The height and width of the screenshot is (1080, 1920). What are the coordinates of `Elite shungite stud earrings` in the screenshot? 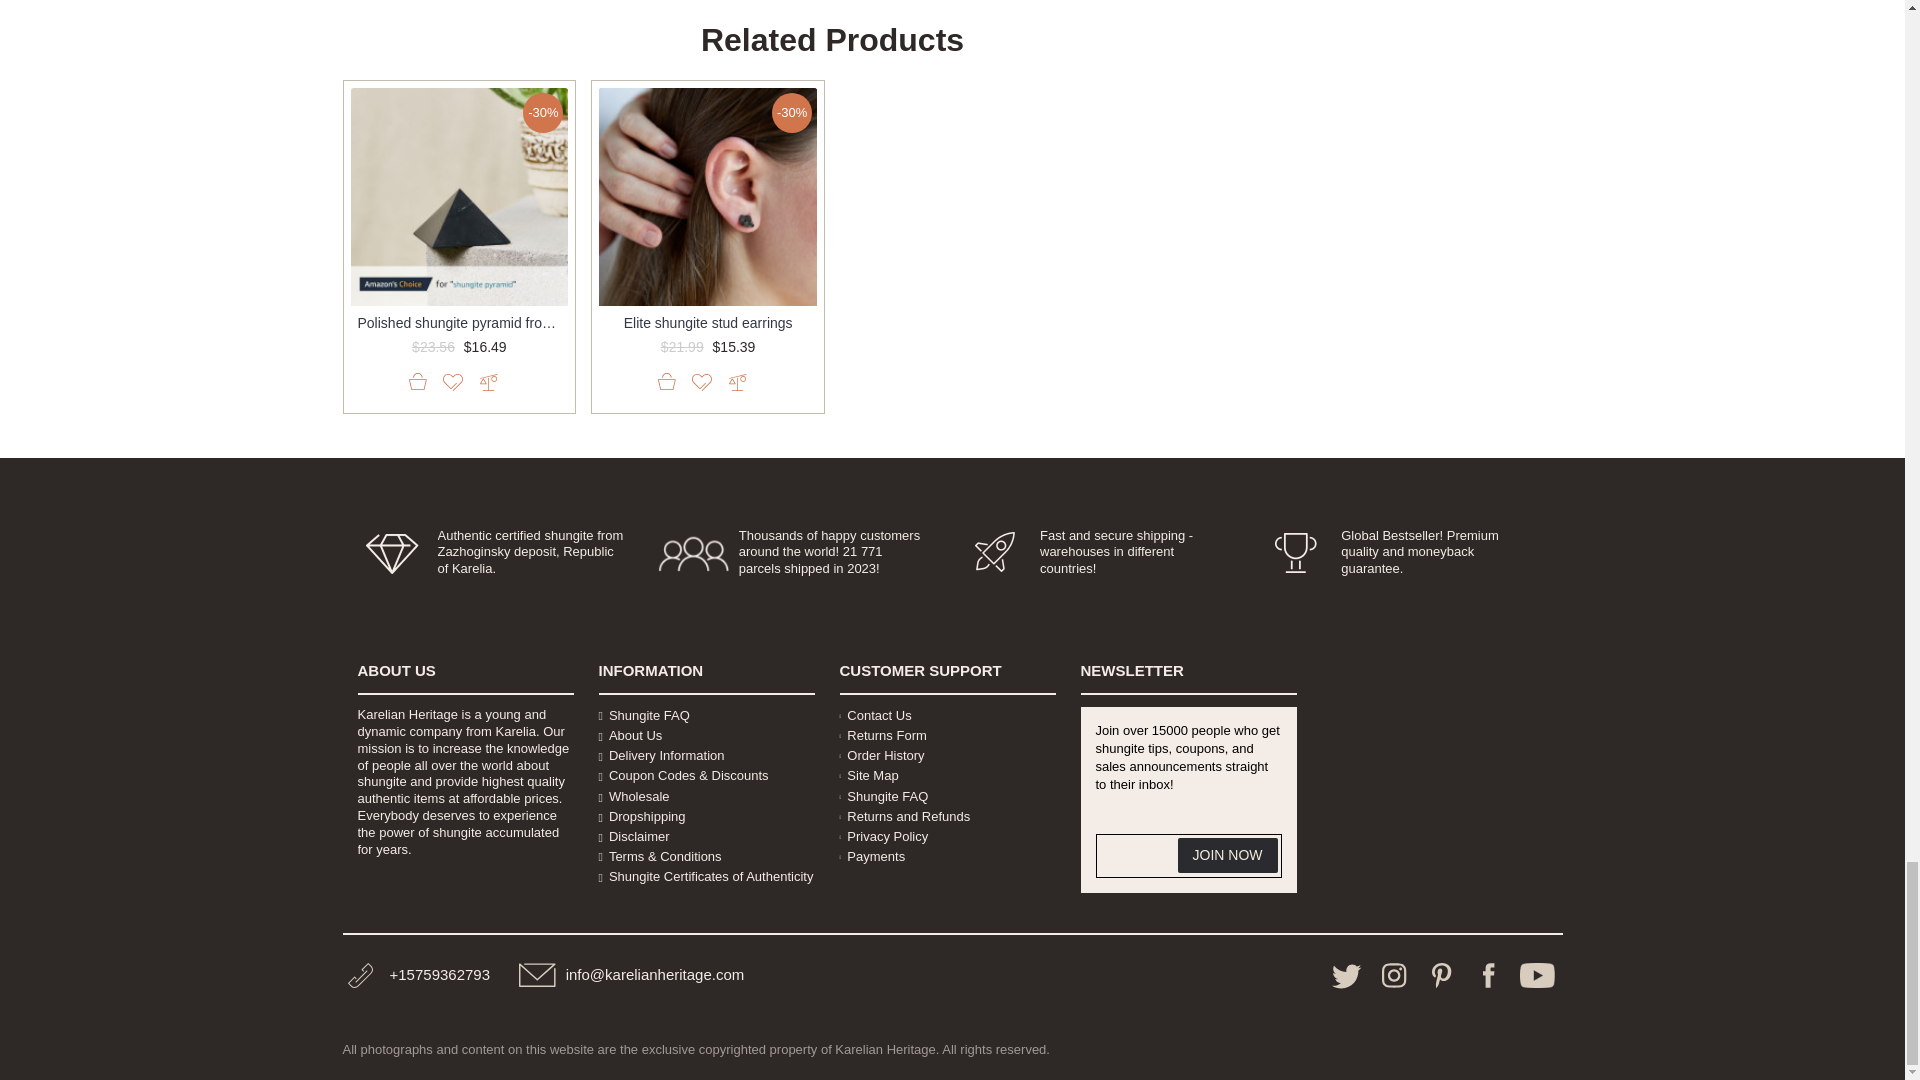 It's located at (708, 196).